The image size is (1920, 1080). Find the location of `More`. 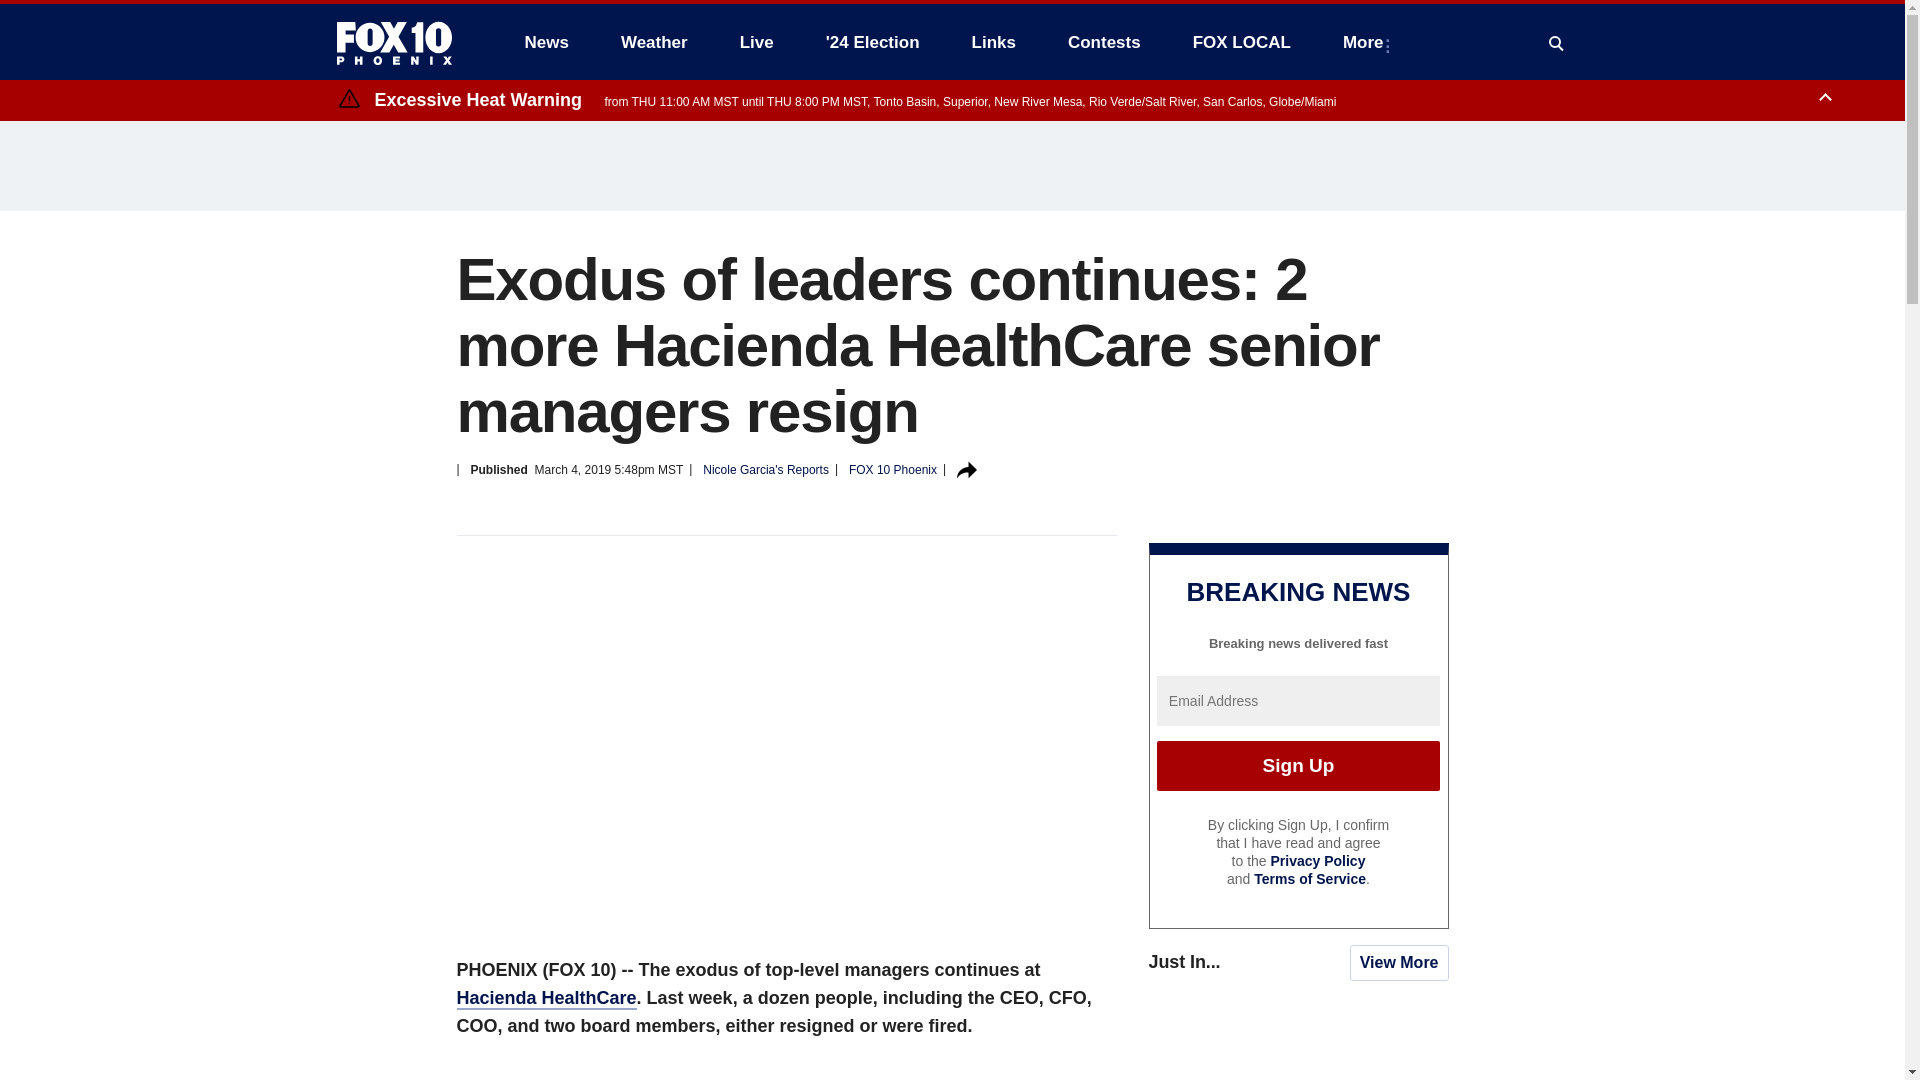

More is located at coordinates (1366, 42).